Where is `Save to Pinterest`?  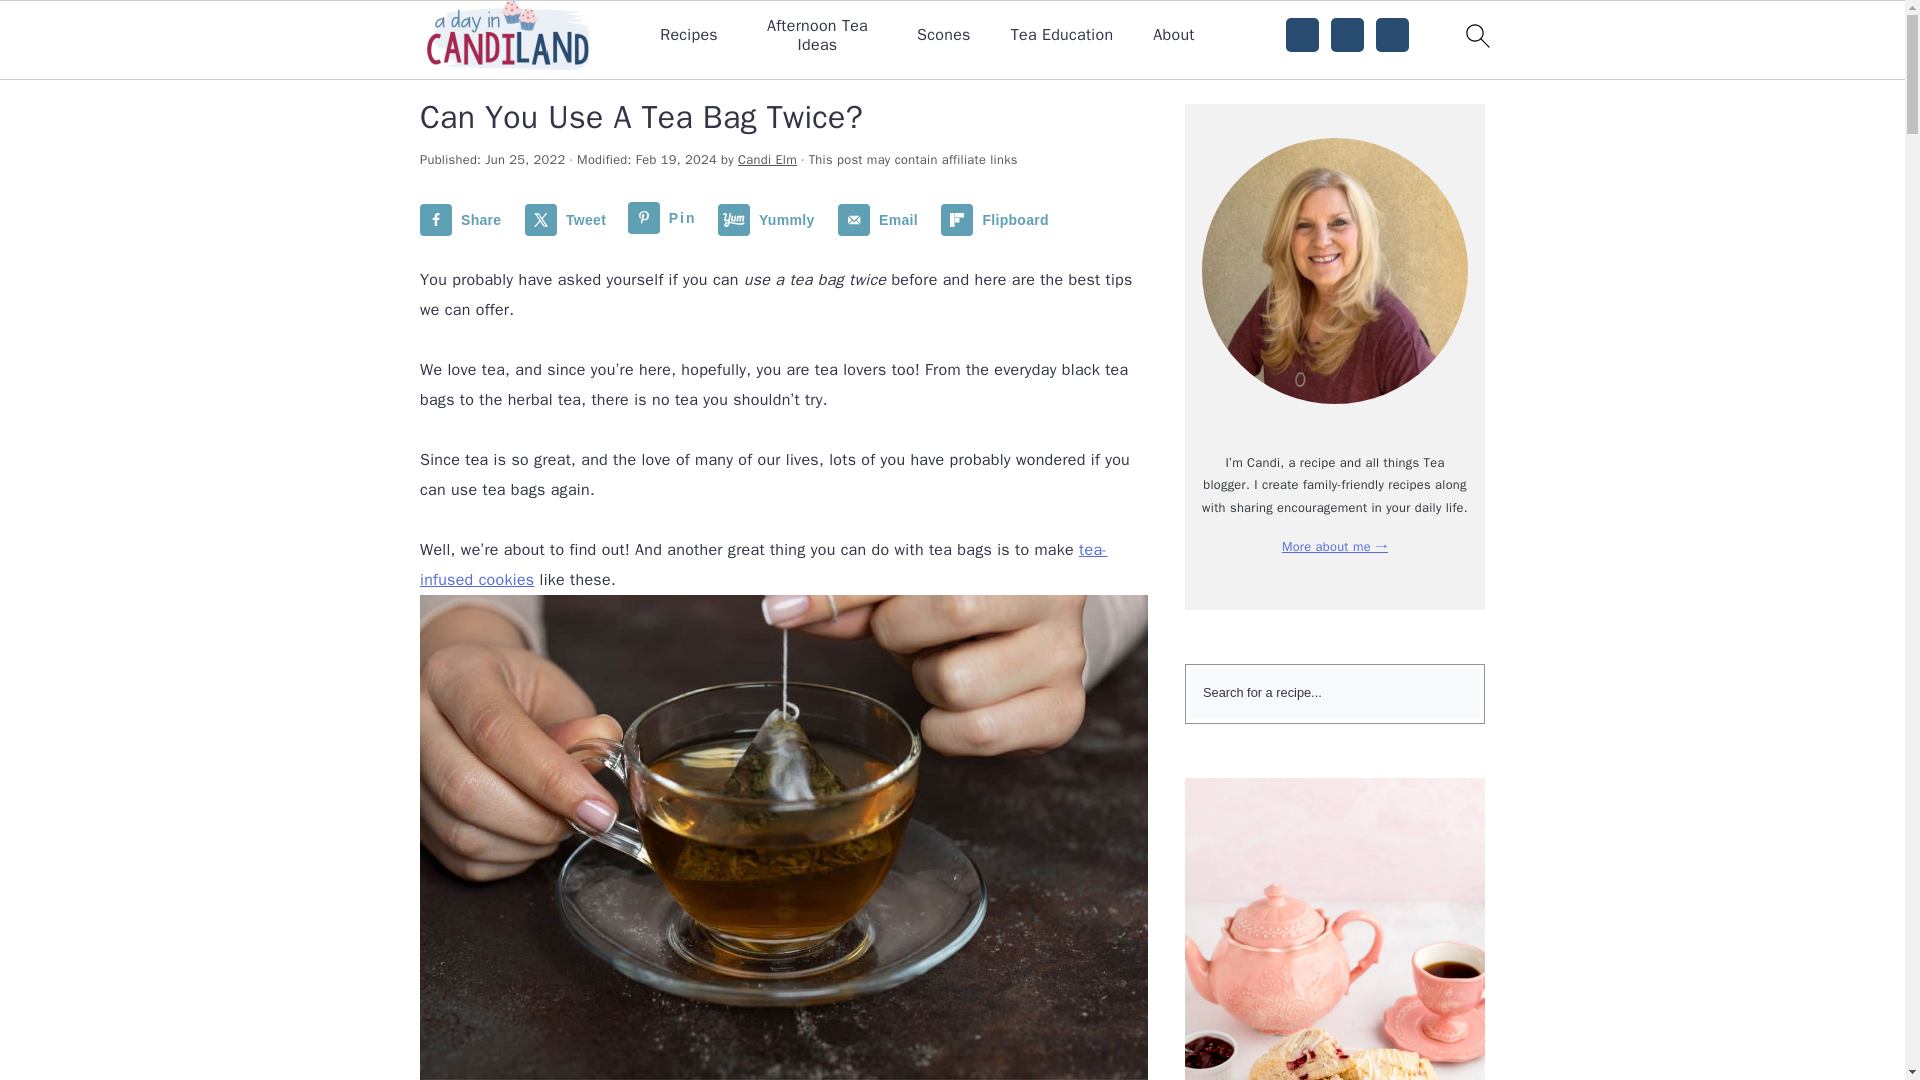
Save to Pinterest is located at coordinates (666, 220).